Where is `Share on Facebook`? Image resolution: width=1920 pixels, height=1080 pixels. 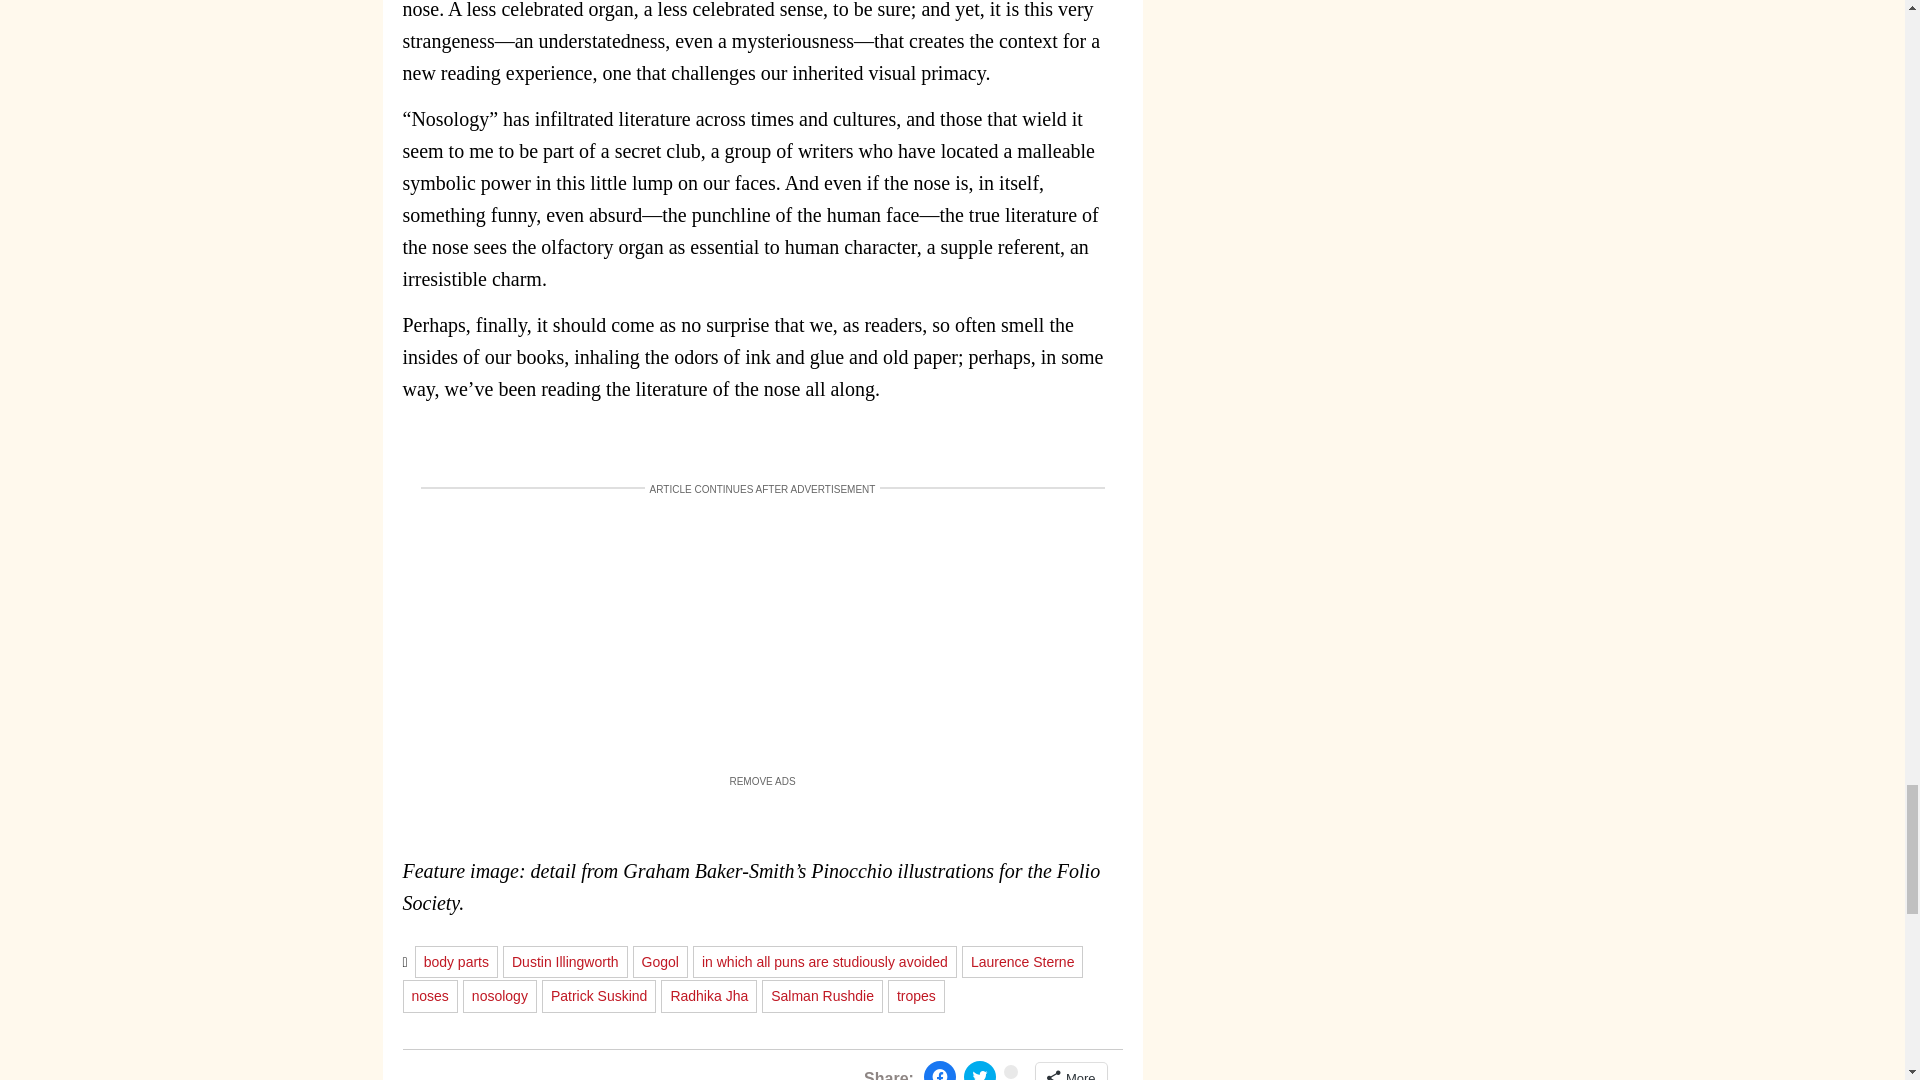
Share on Facebook is located at coordinates (940, 1070).